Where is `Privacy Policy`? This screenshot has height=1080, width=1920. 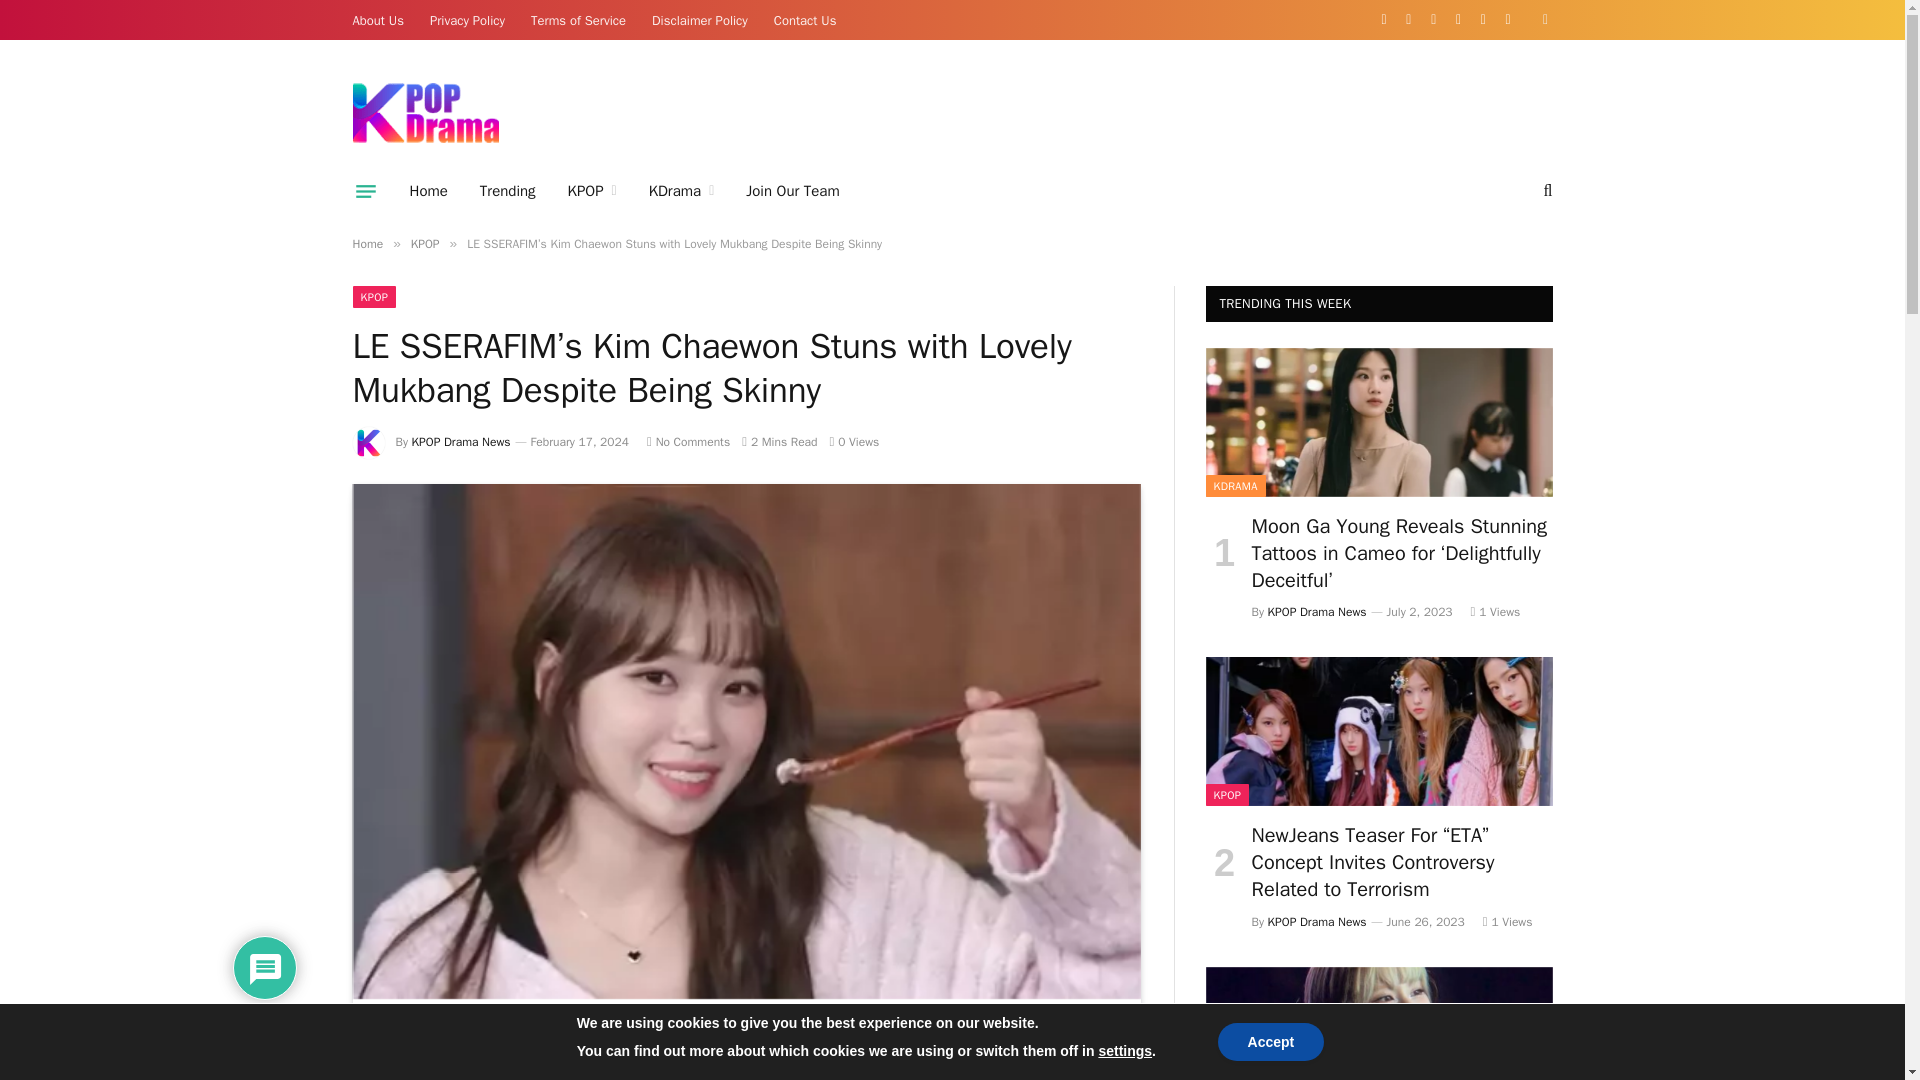
Privacy Policy is located at coordinates (467, 20).